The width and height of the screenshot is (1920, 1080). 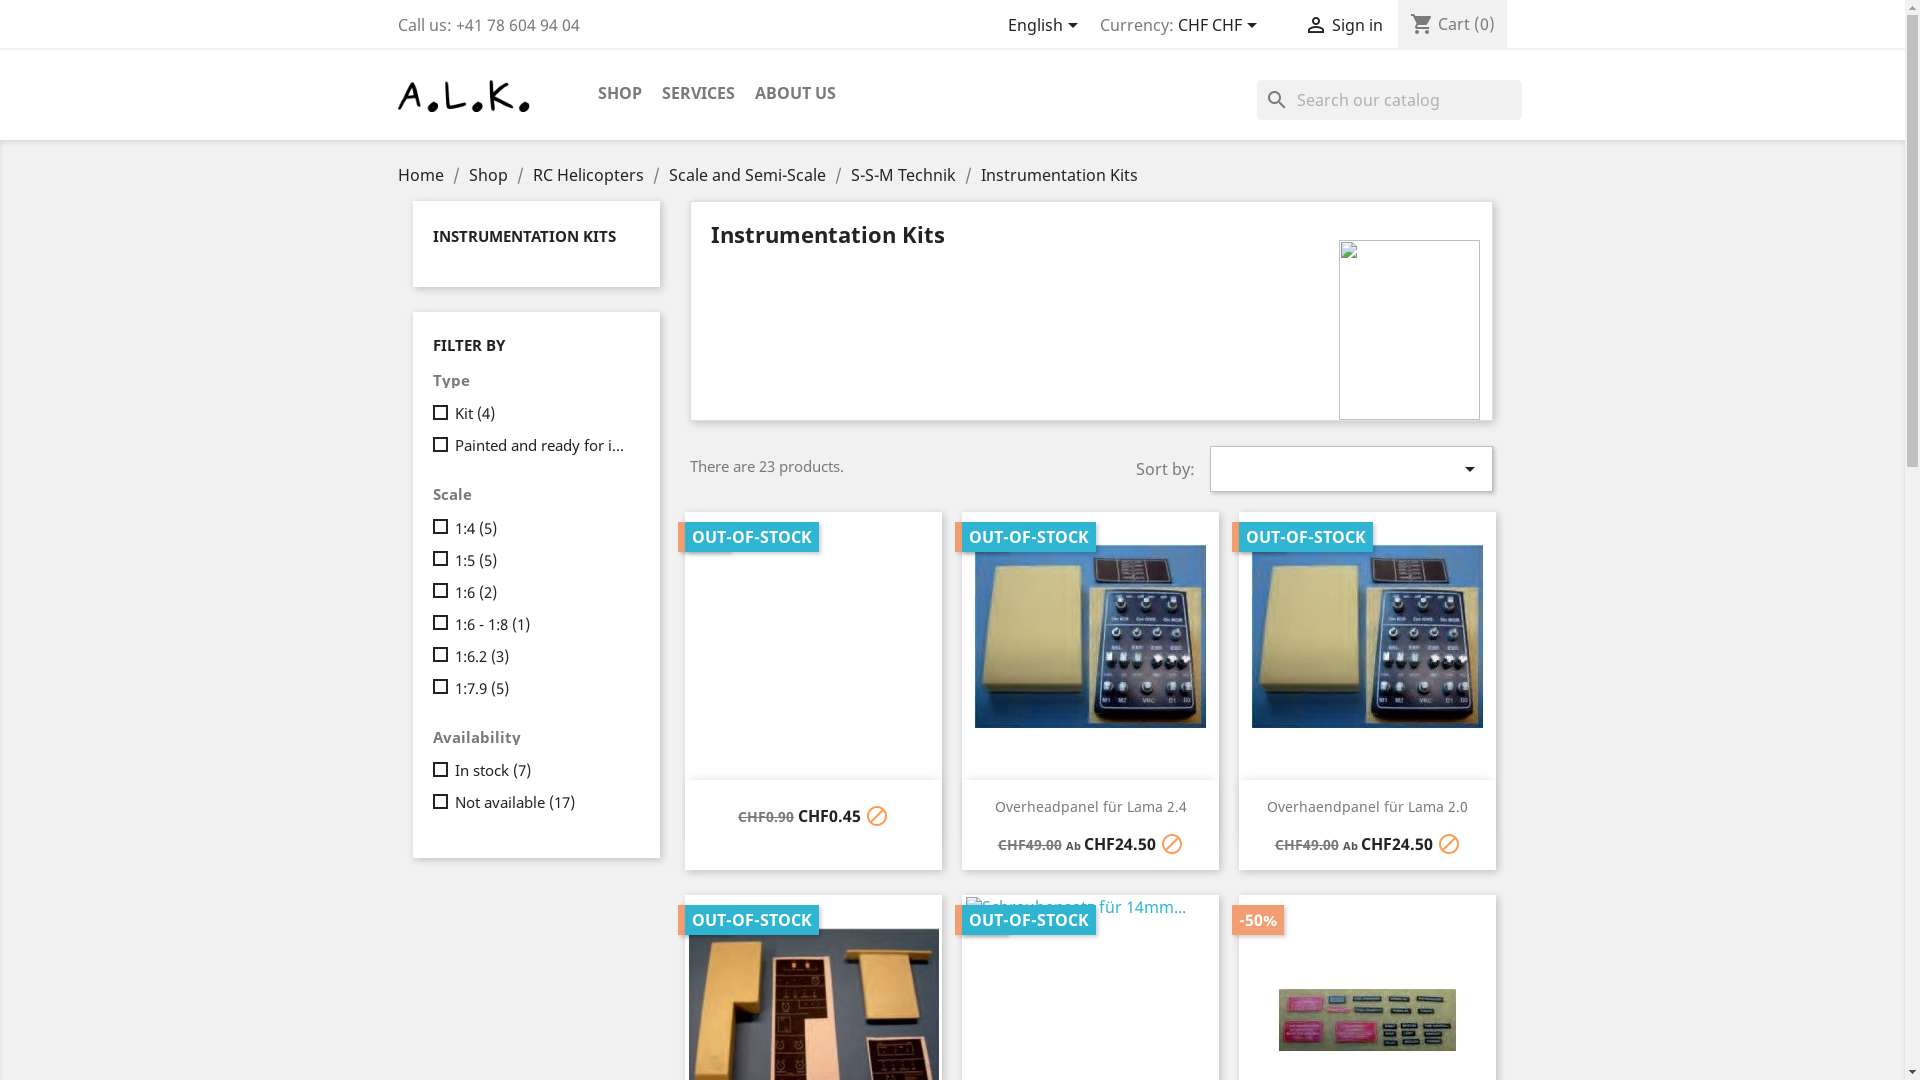 What do you see at coordinates (543, 688) in the screenshot?
I see `1:7.9 (5)` at bounding box center [543, 688].